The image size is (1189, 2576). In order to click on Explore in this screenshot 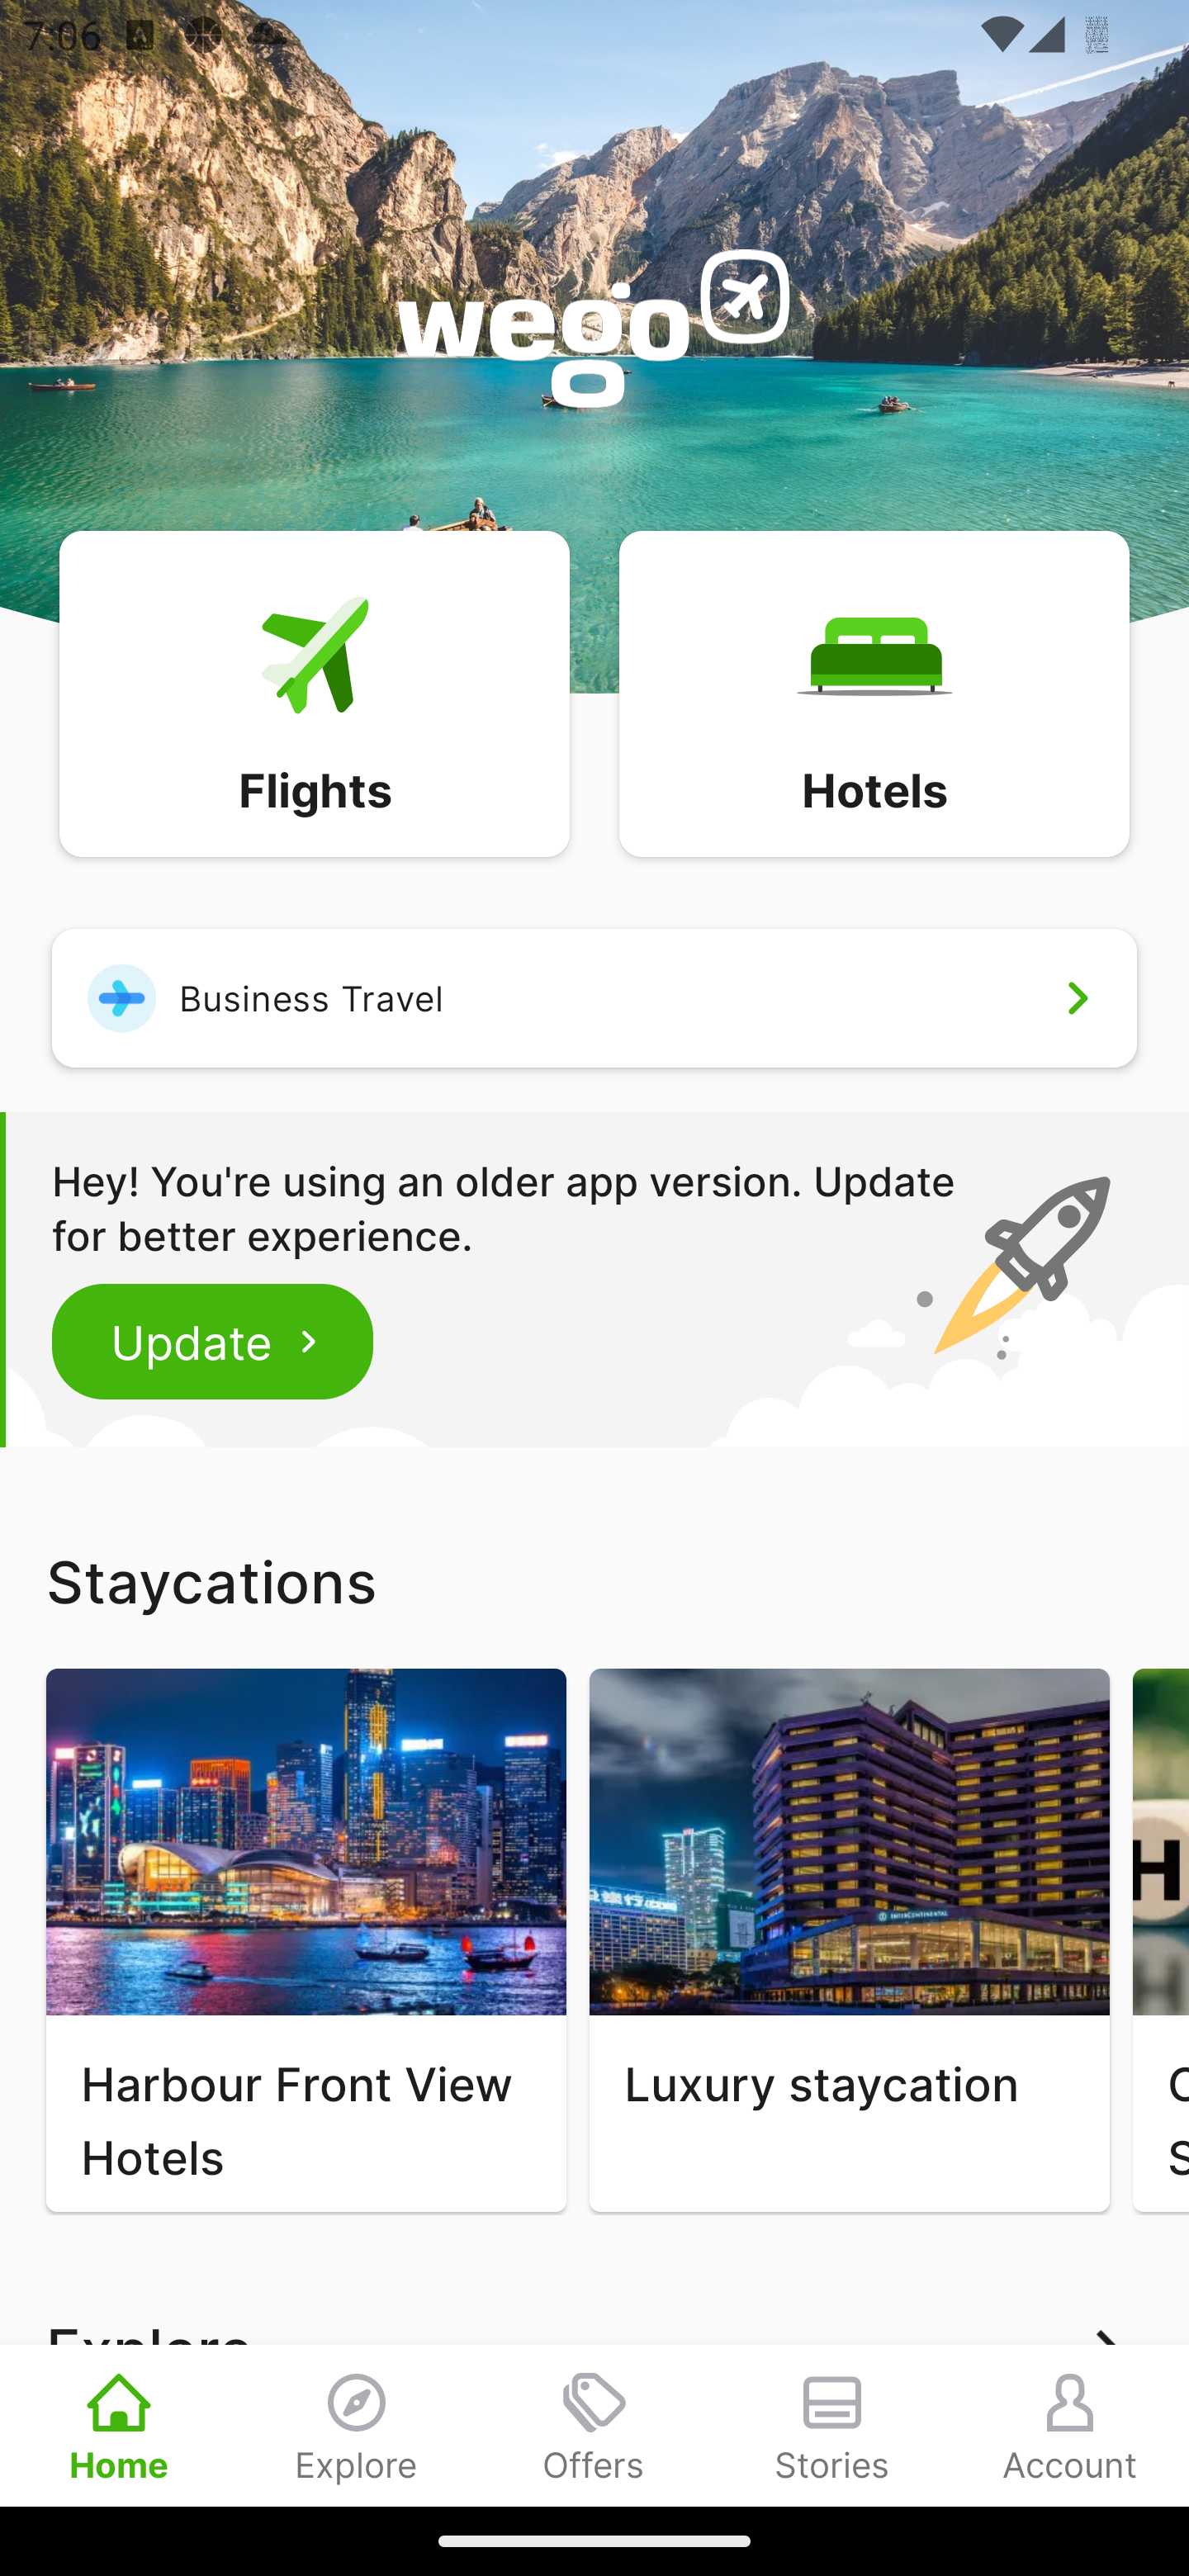, I will do `click(357, 2425)`.